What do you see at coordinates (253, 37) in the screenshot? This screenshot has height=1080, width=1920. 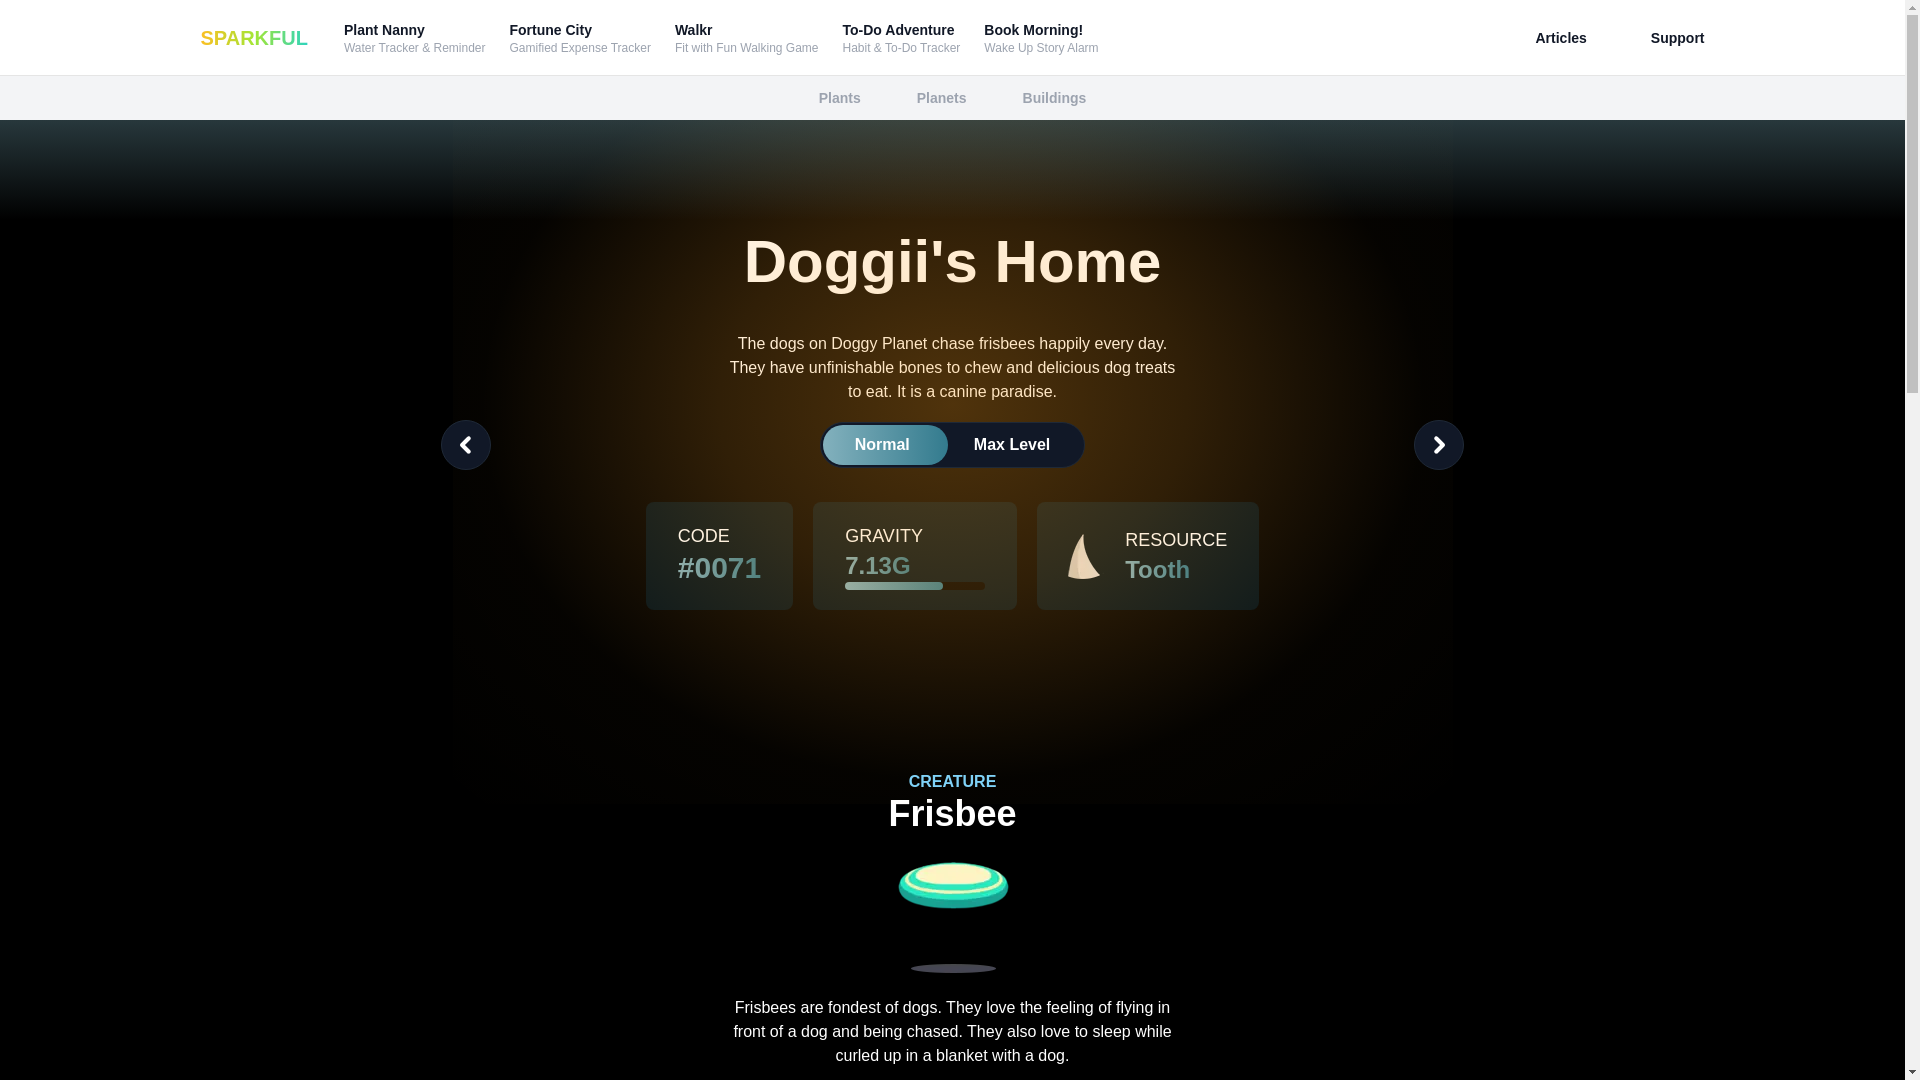 I see `Planets` at bounding box center [253, 37].